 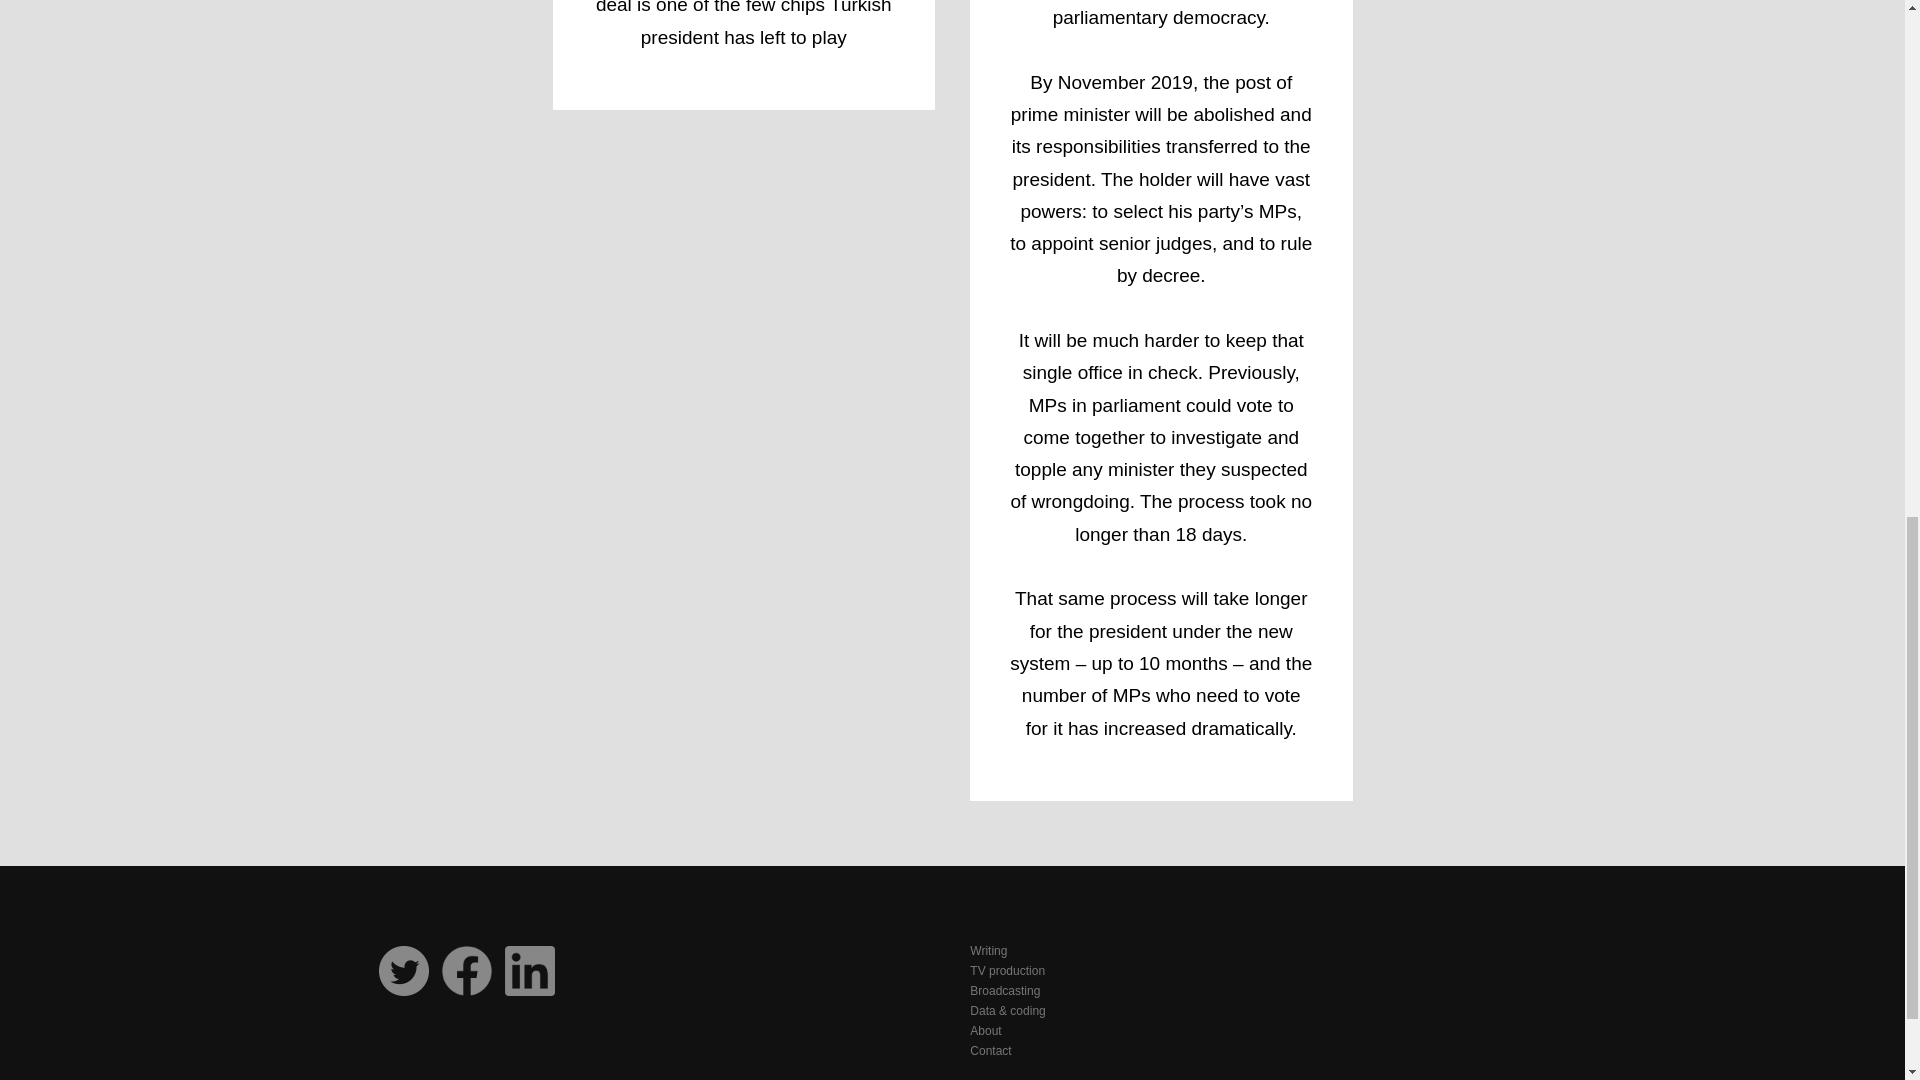 I want to click on About, so click(x=1250, y=1030).